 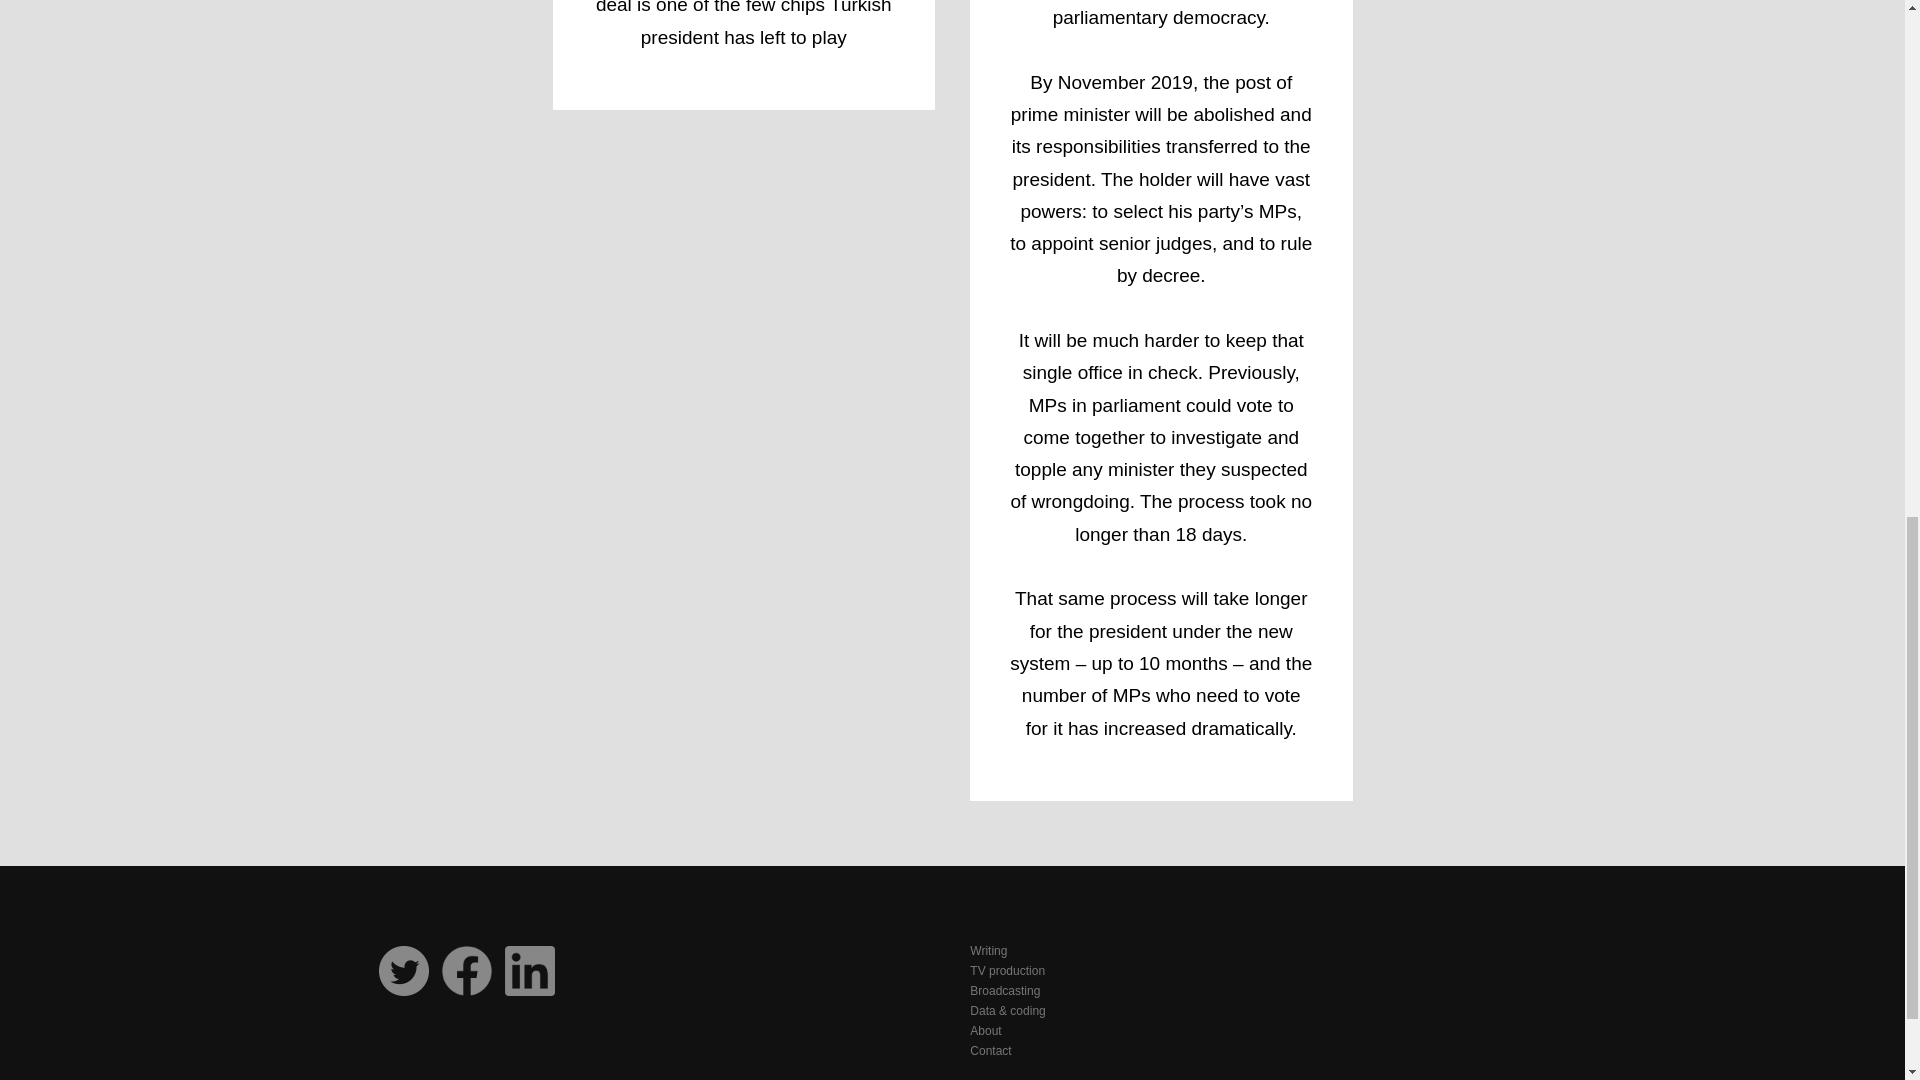 I want to click on About, so click(x=1250, y=1030).